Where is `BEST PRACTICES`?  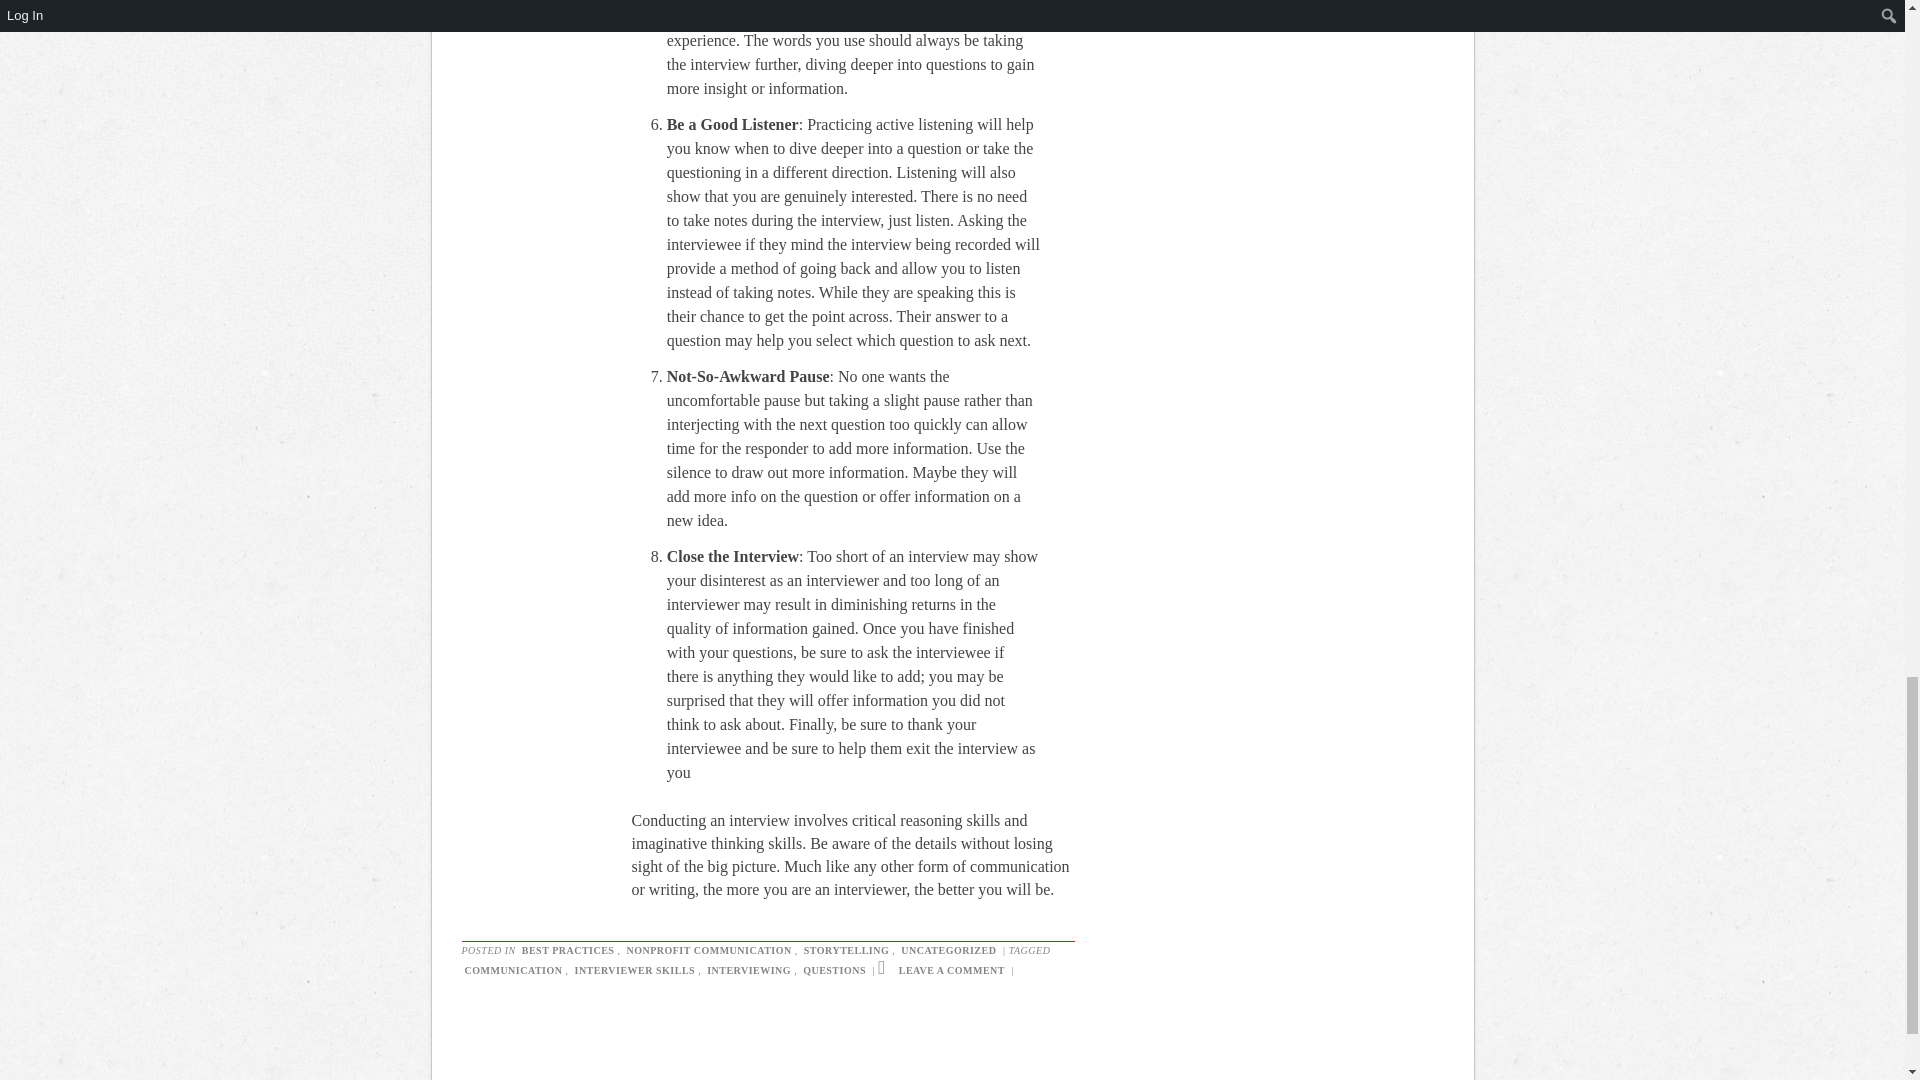
BEST PRACTICES is located at coordinates (568, 950).